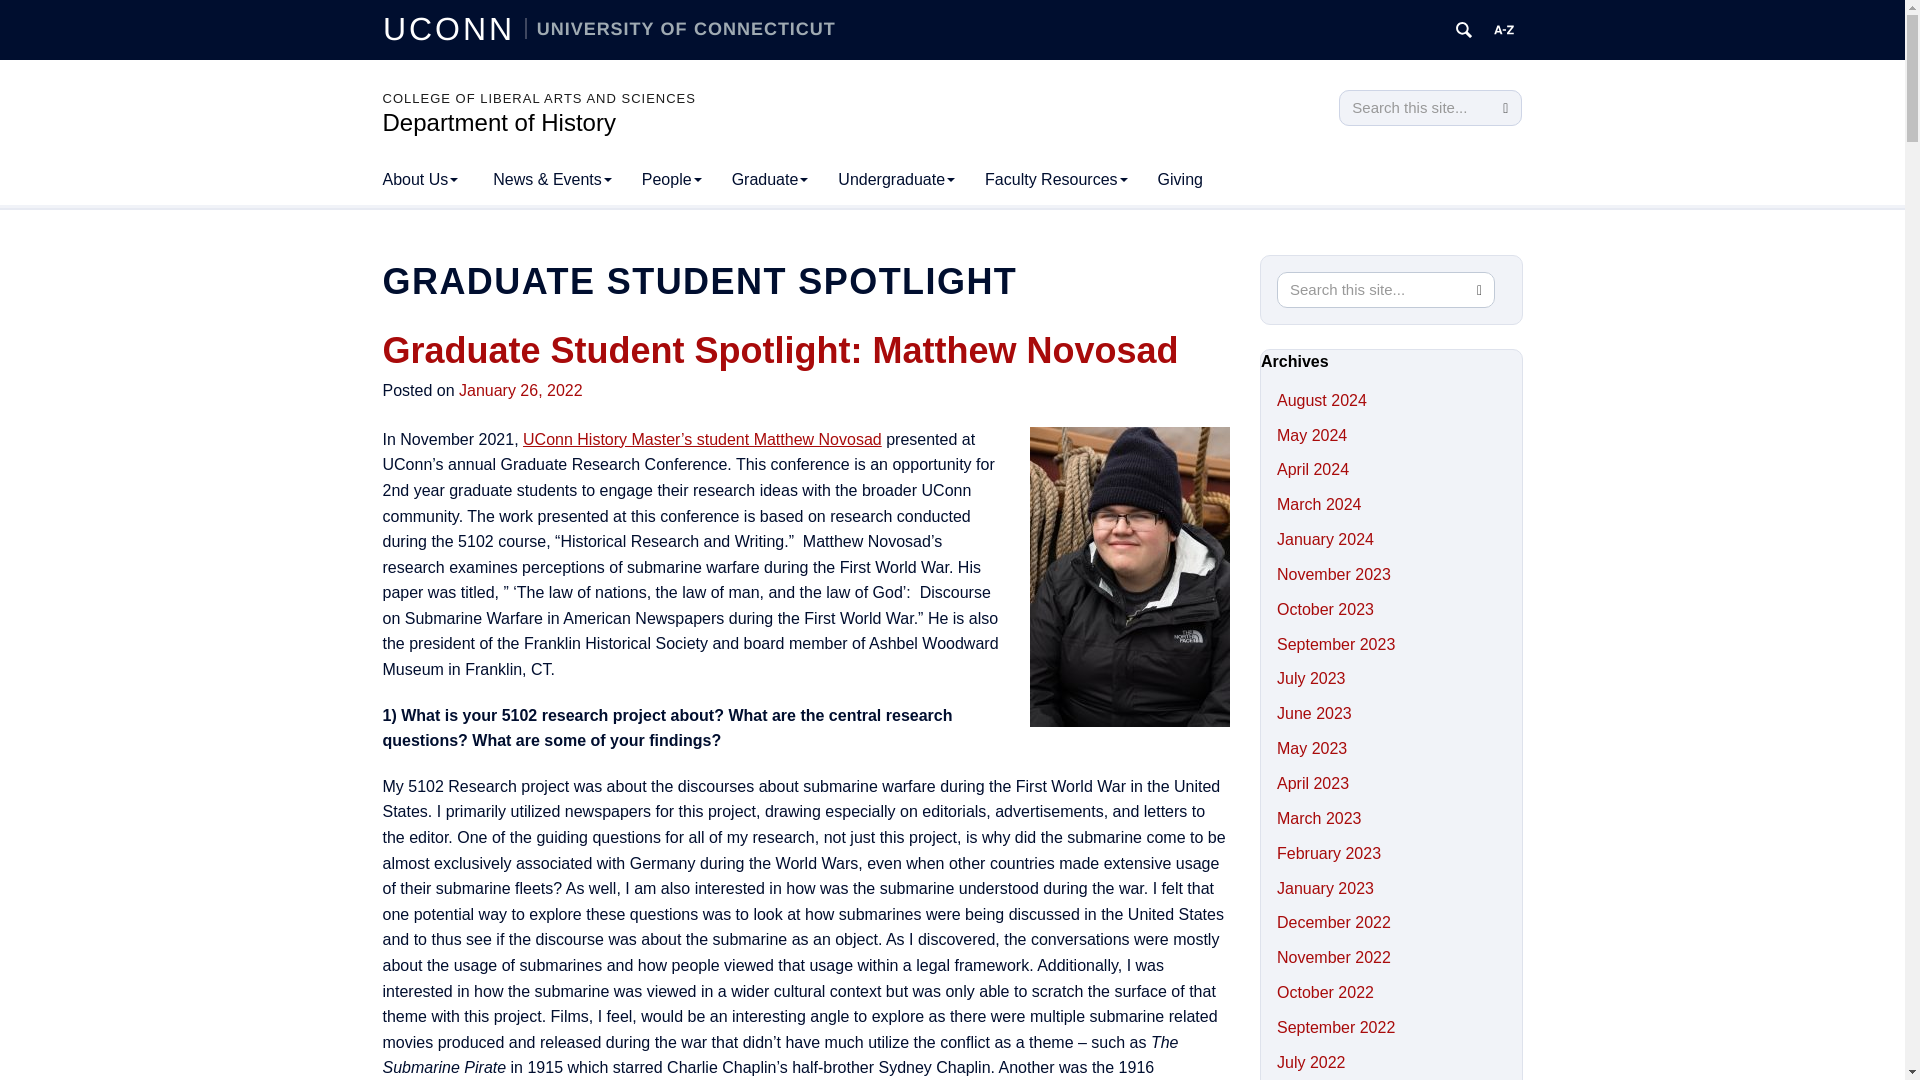  I want to click on COLLEGE OF LIBERAL ARTS AND SCIENCES, so click(538, 98).